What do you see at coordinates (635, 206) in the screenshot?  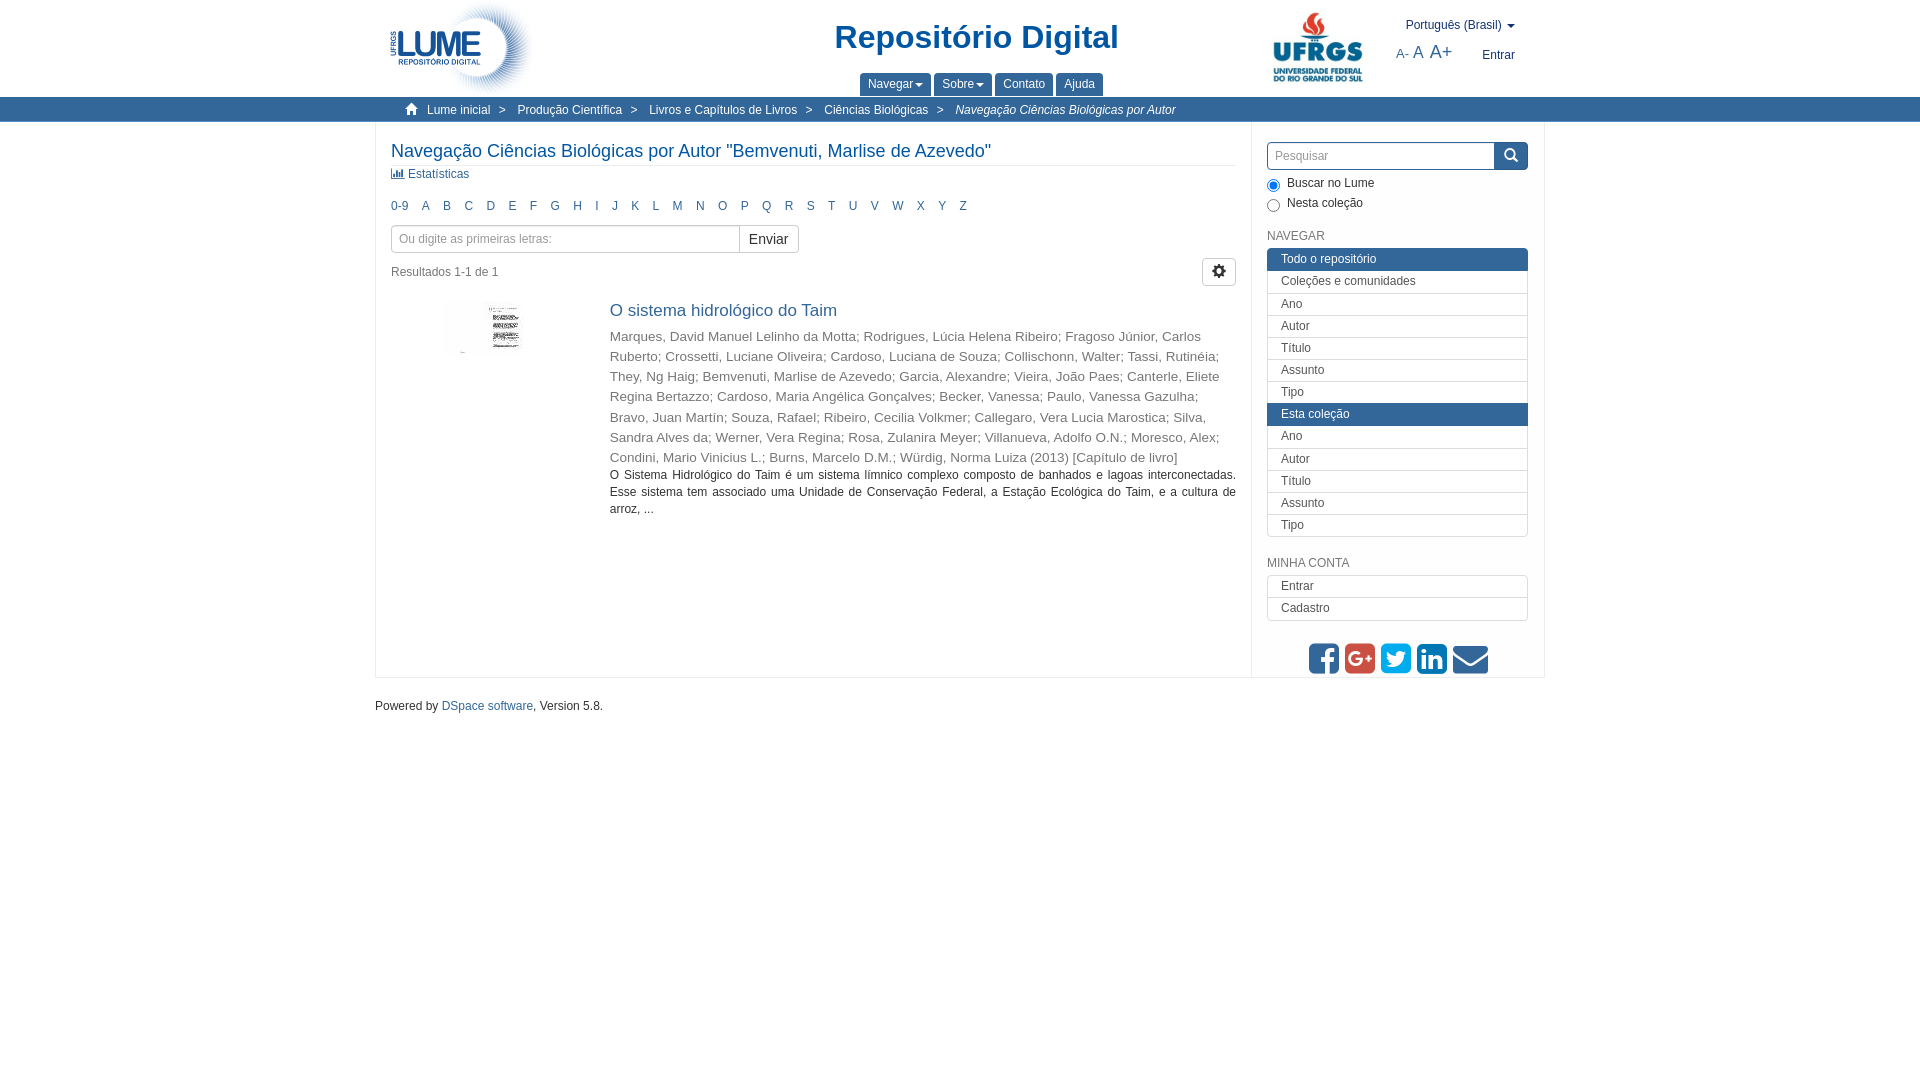 I see `K` at bounding box center [635, 206].